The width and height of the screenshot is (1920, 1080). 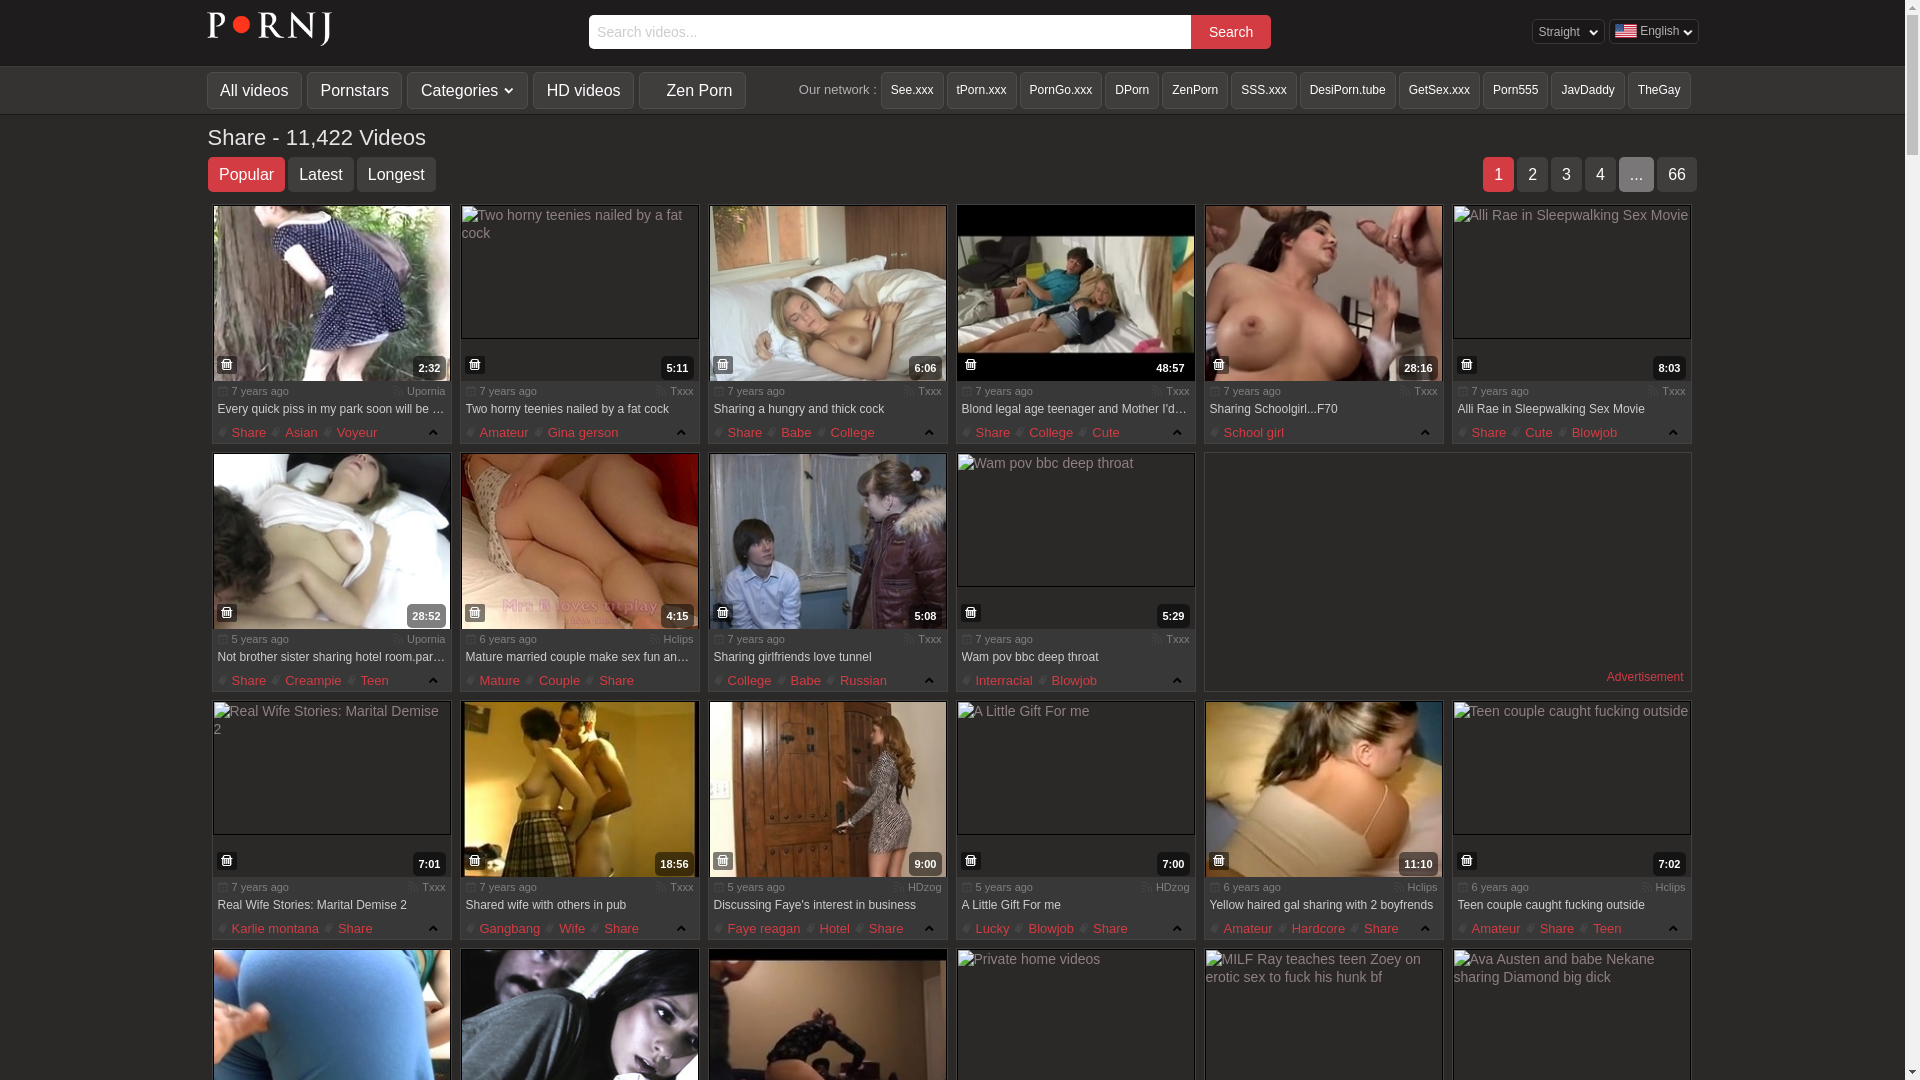 What do you see at coordinates (1178, 390) in the screenshot?
I see `Txxx` at bounding box center [1178, 390].